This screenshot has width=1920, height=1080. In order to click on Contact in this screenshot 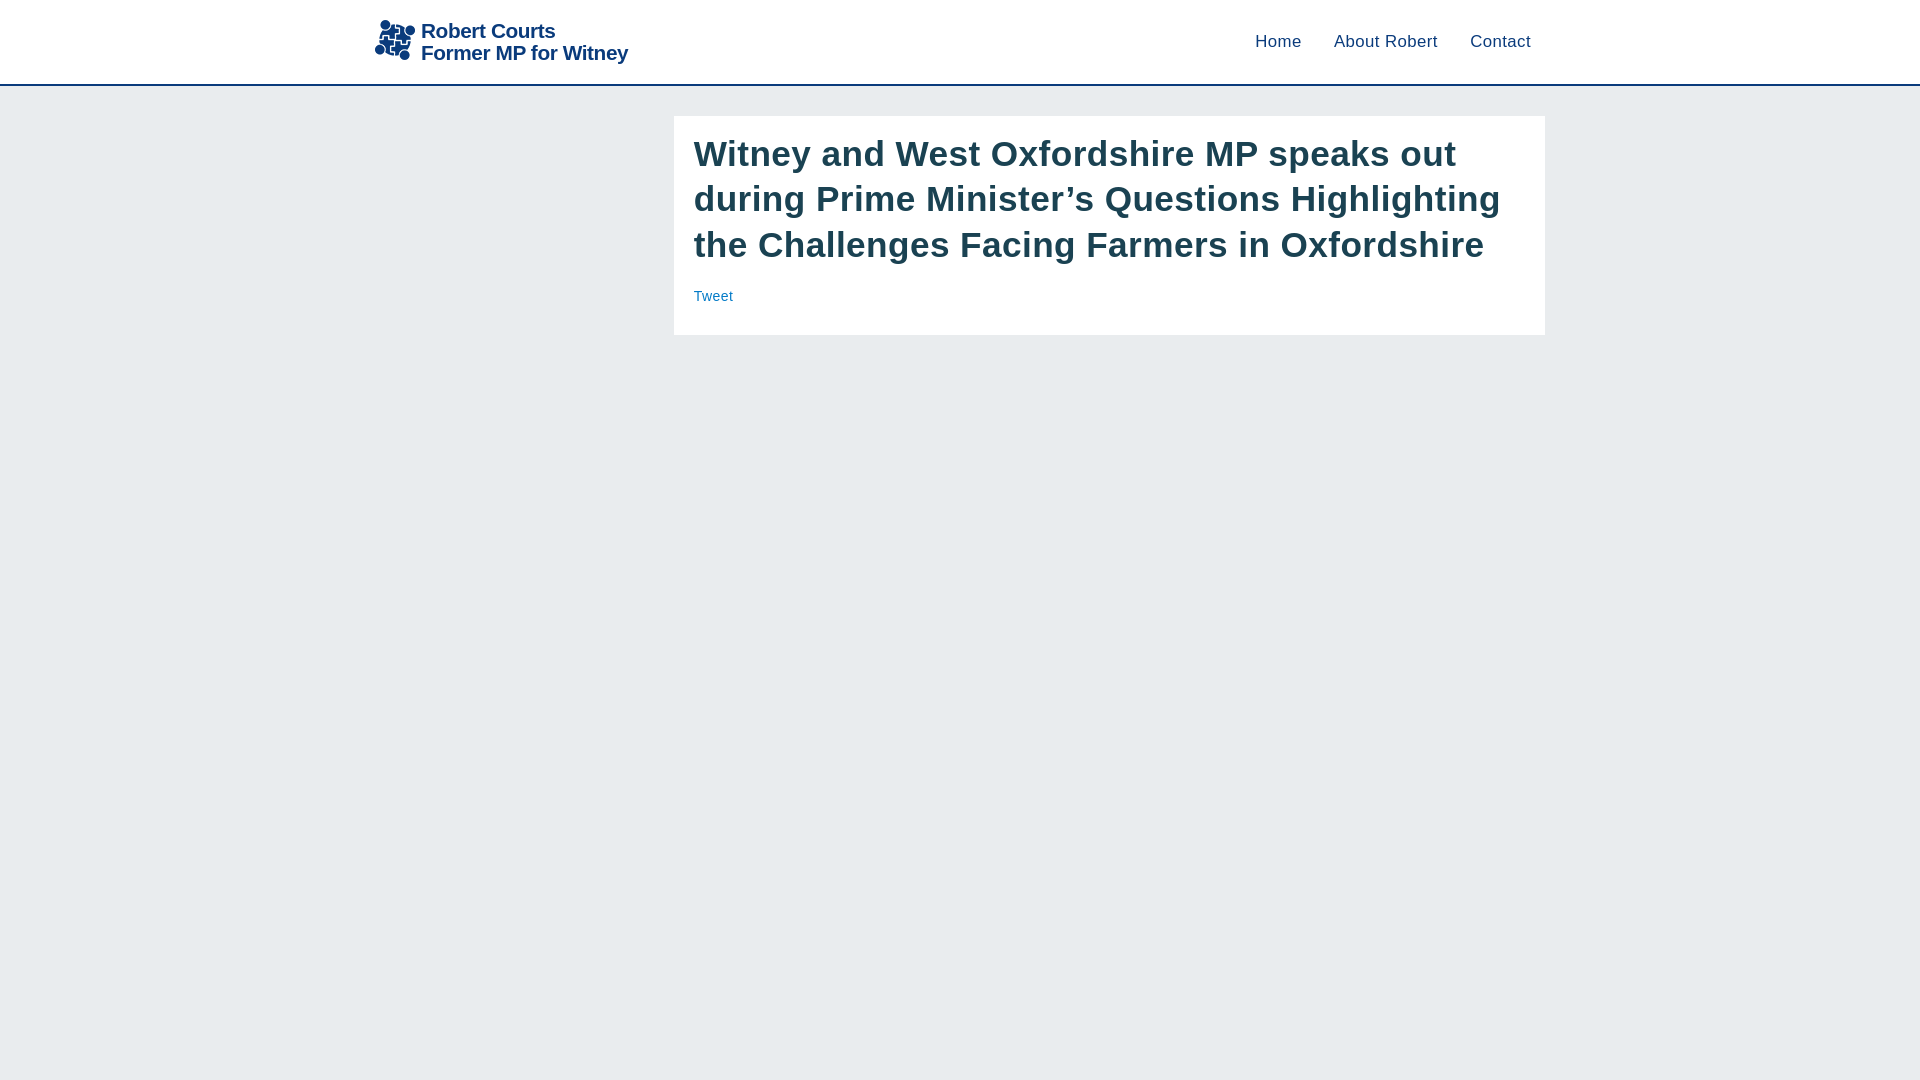, I will do `click(1500, 41)`.